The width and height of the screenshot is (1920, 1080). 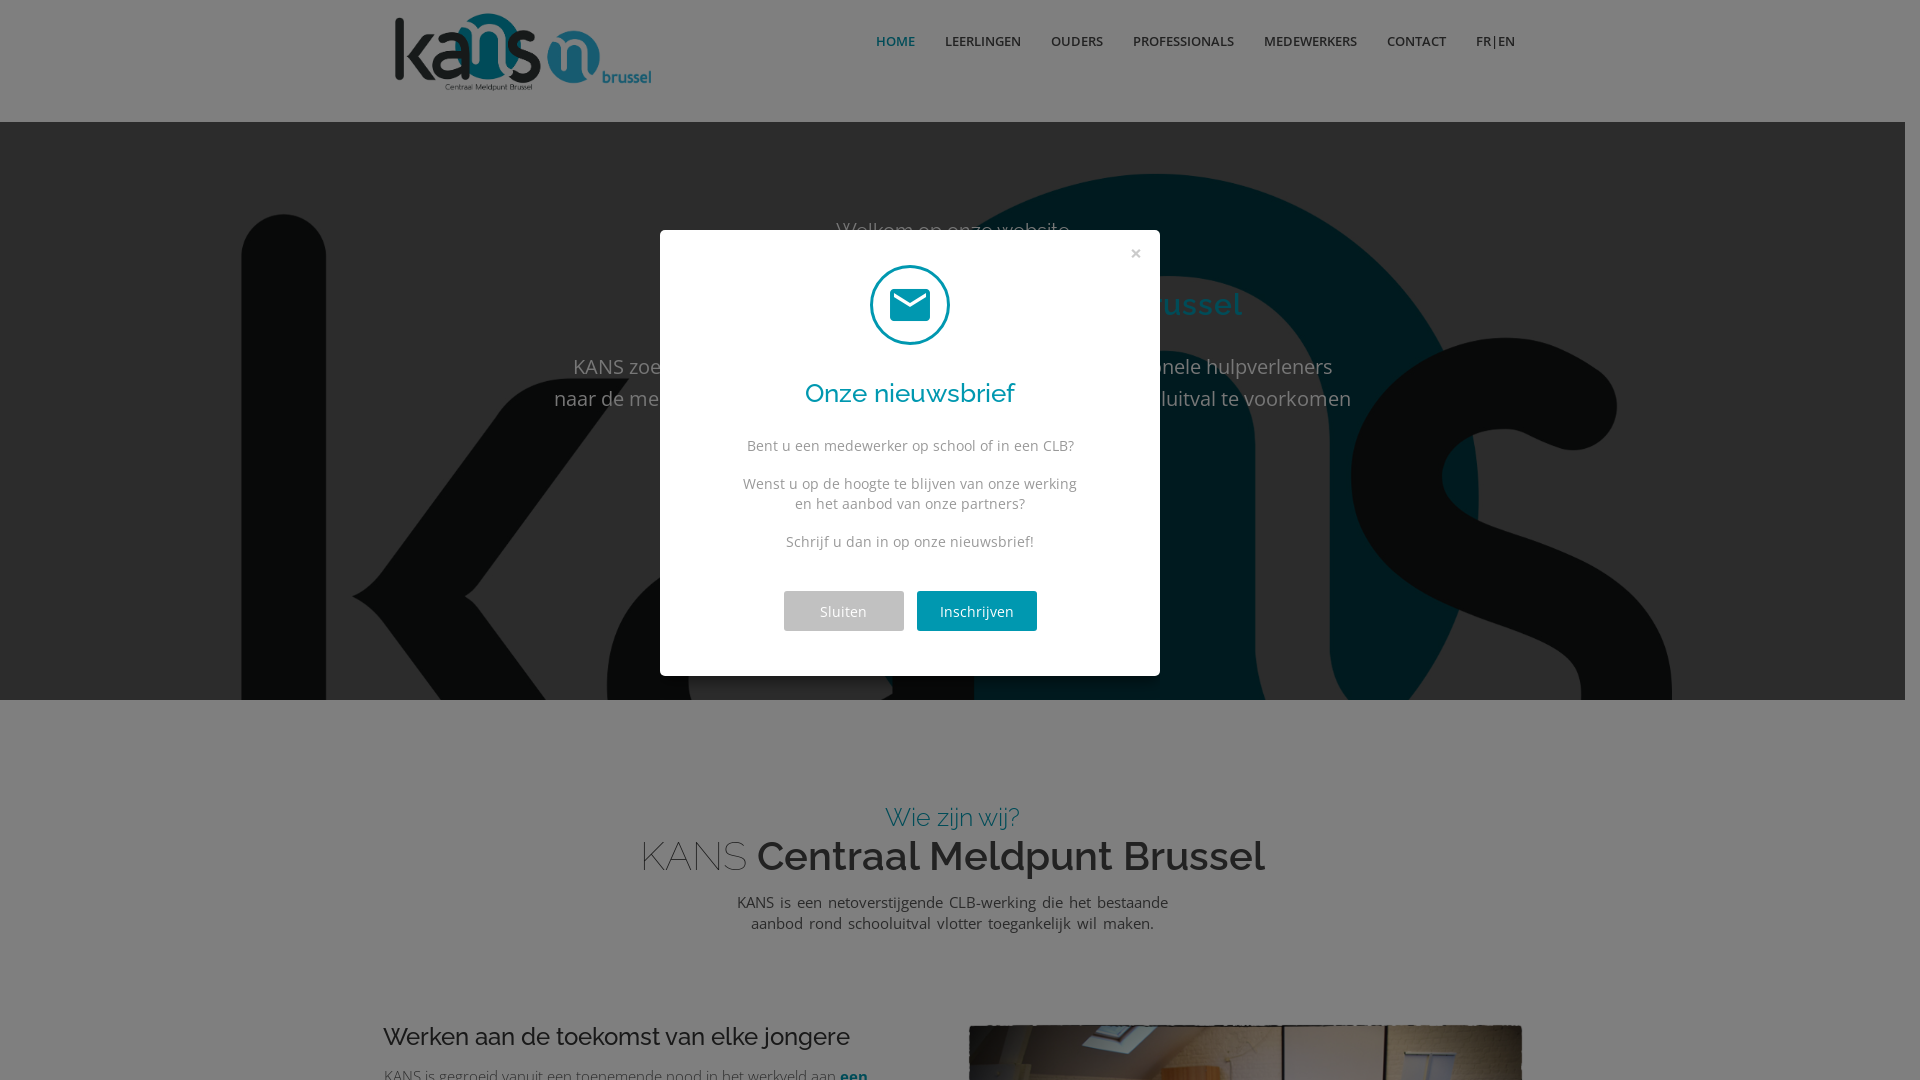 I want to click on CONTACT, so click(x=1416, y=41).